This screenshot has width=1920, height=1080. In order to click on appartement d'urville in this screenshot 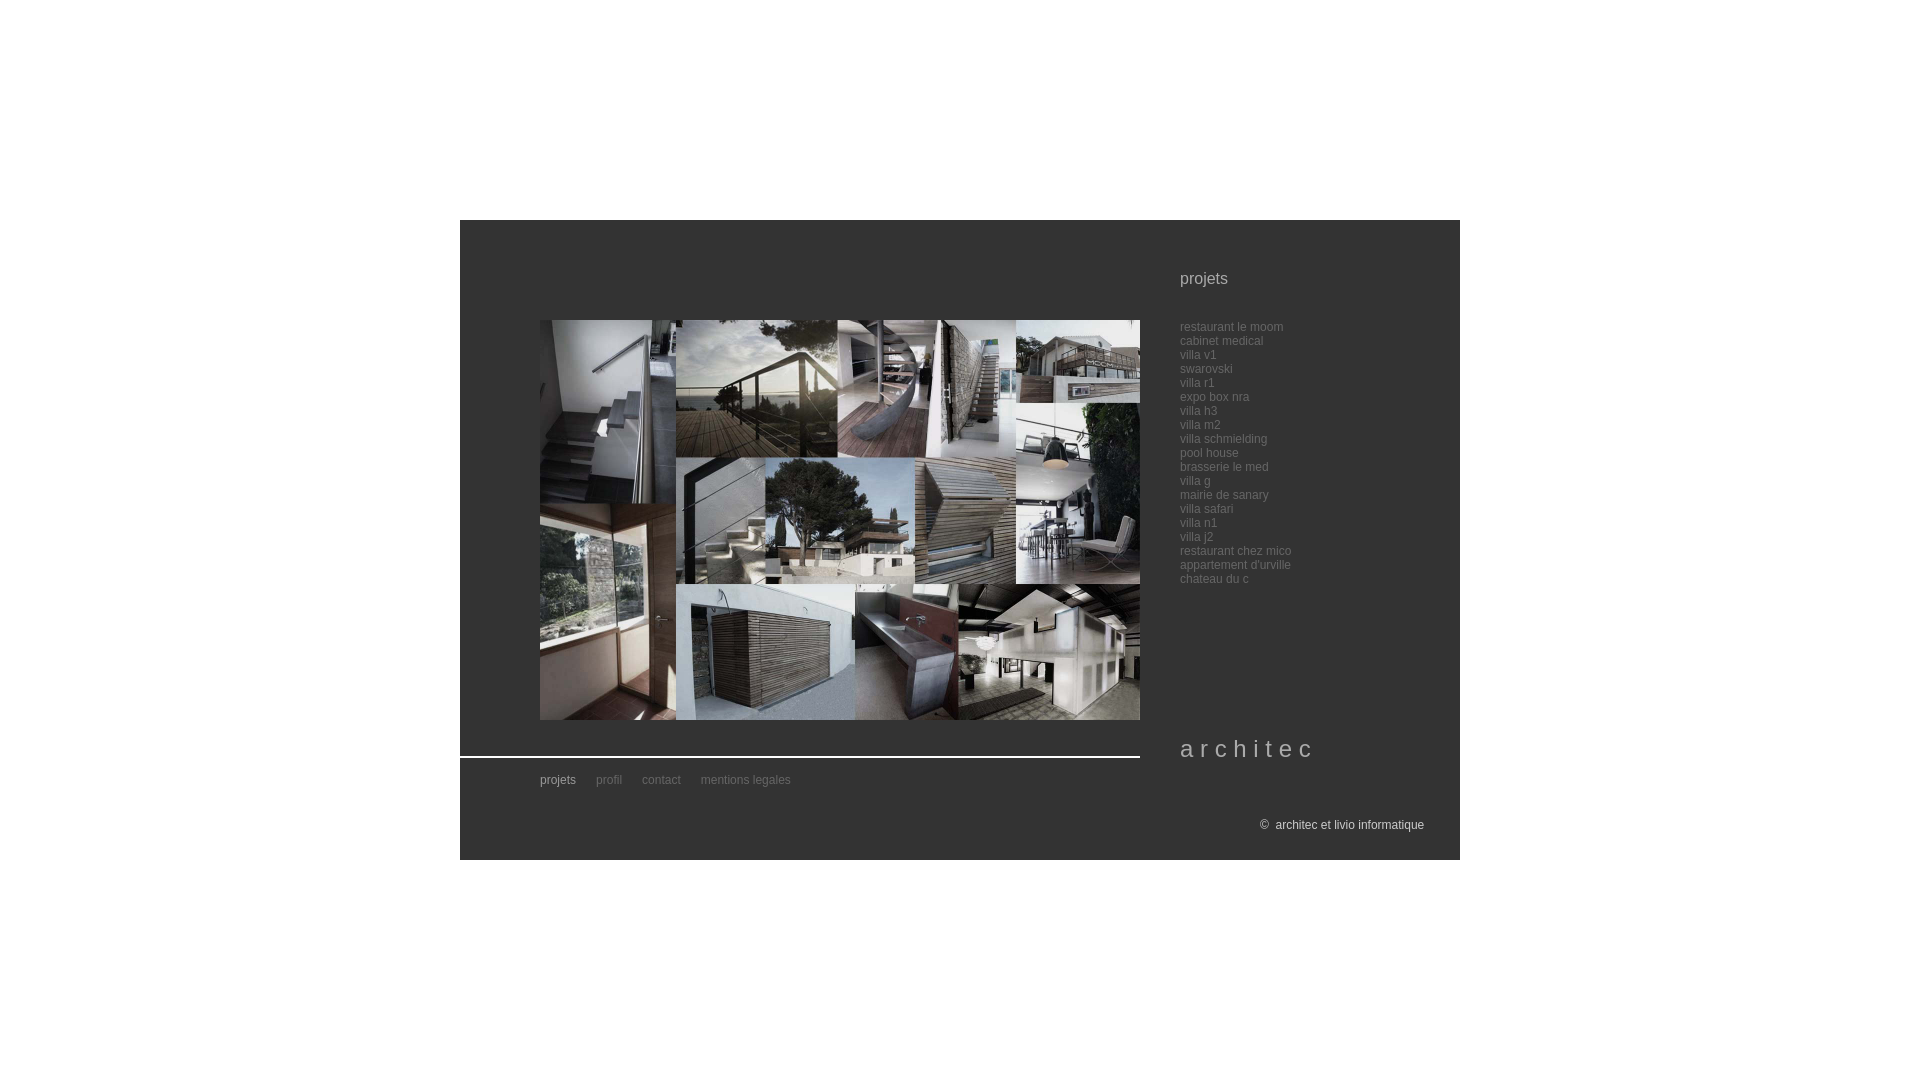, I will do `click(1236, 565)`.